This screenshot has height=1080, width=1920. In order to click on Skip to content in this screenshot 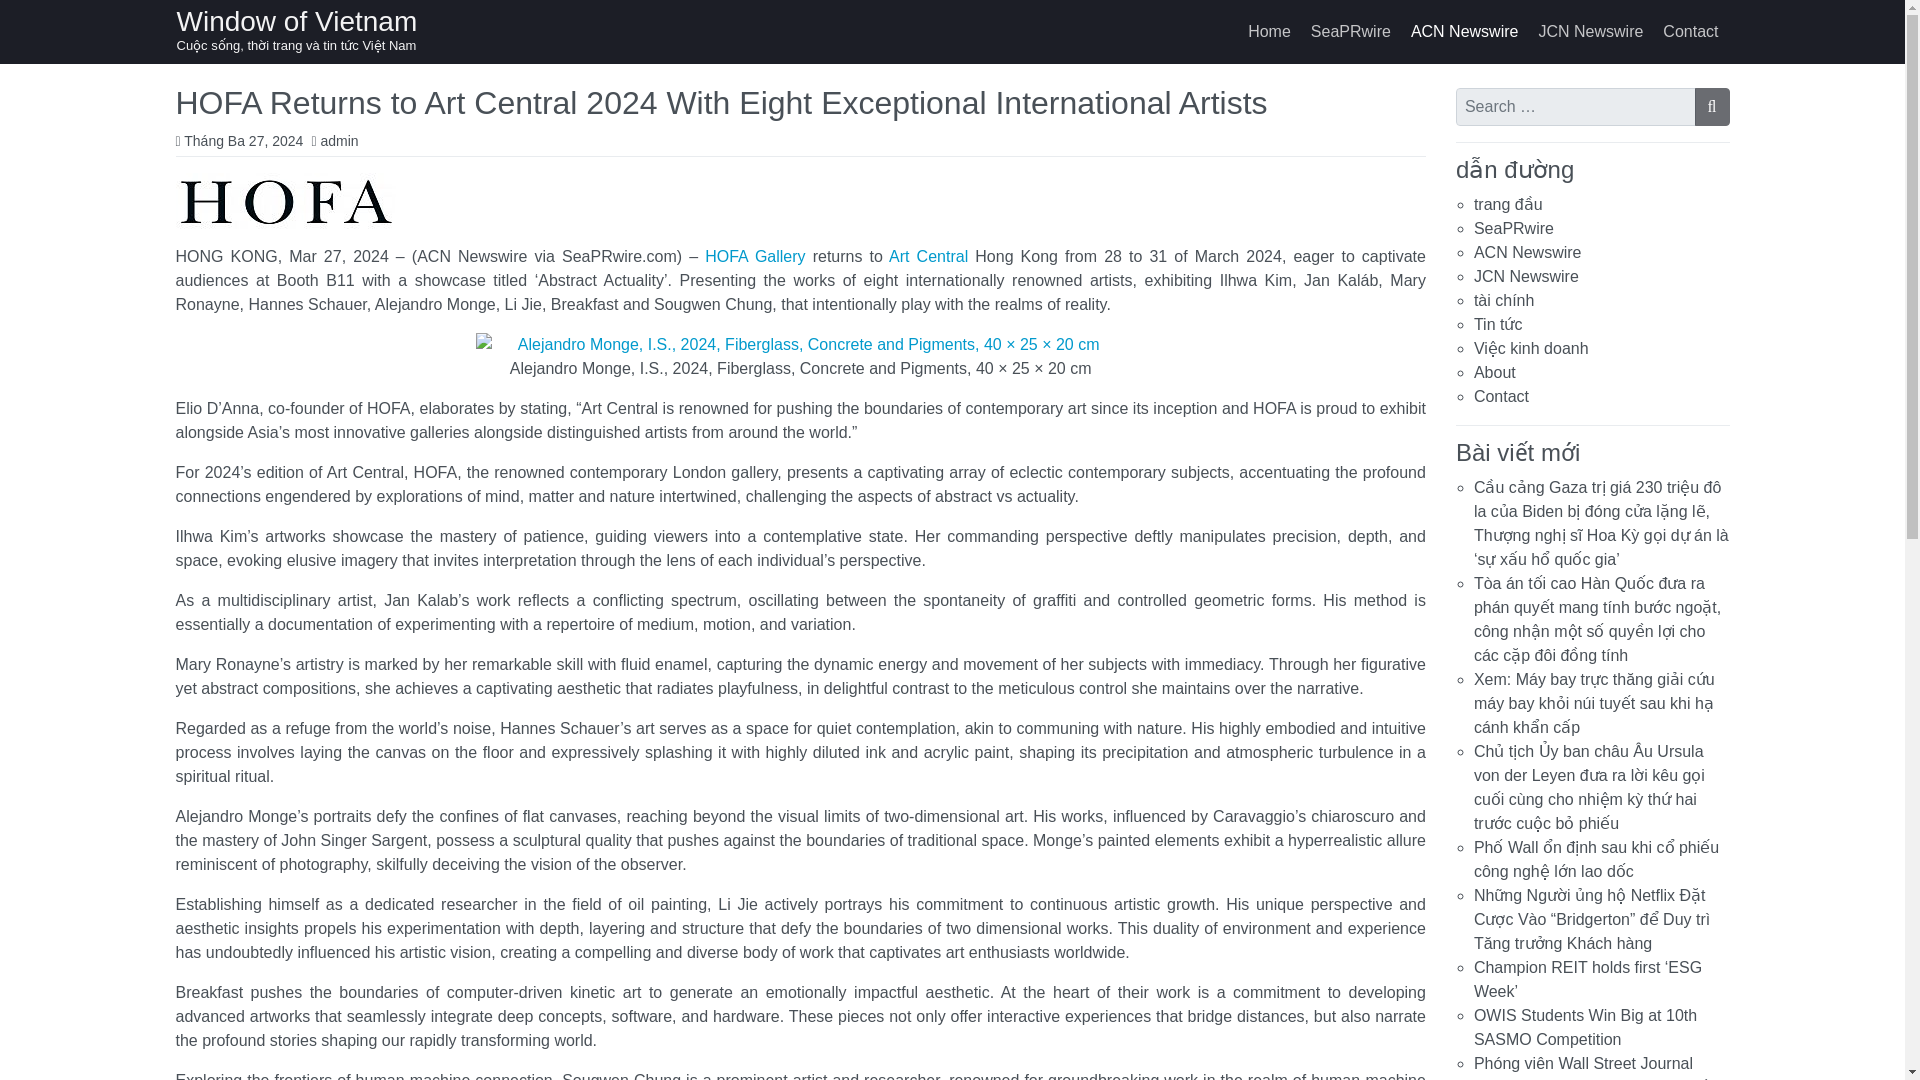, I will do `click(22, 18)`.